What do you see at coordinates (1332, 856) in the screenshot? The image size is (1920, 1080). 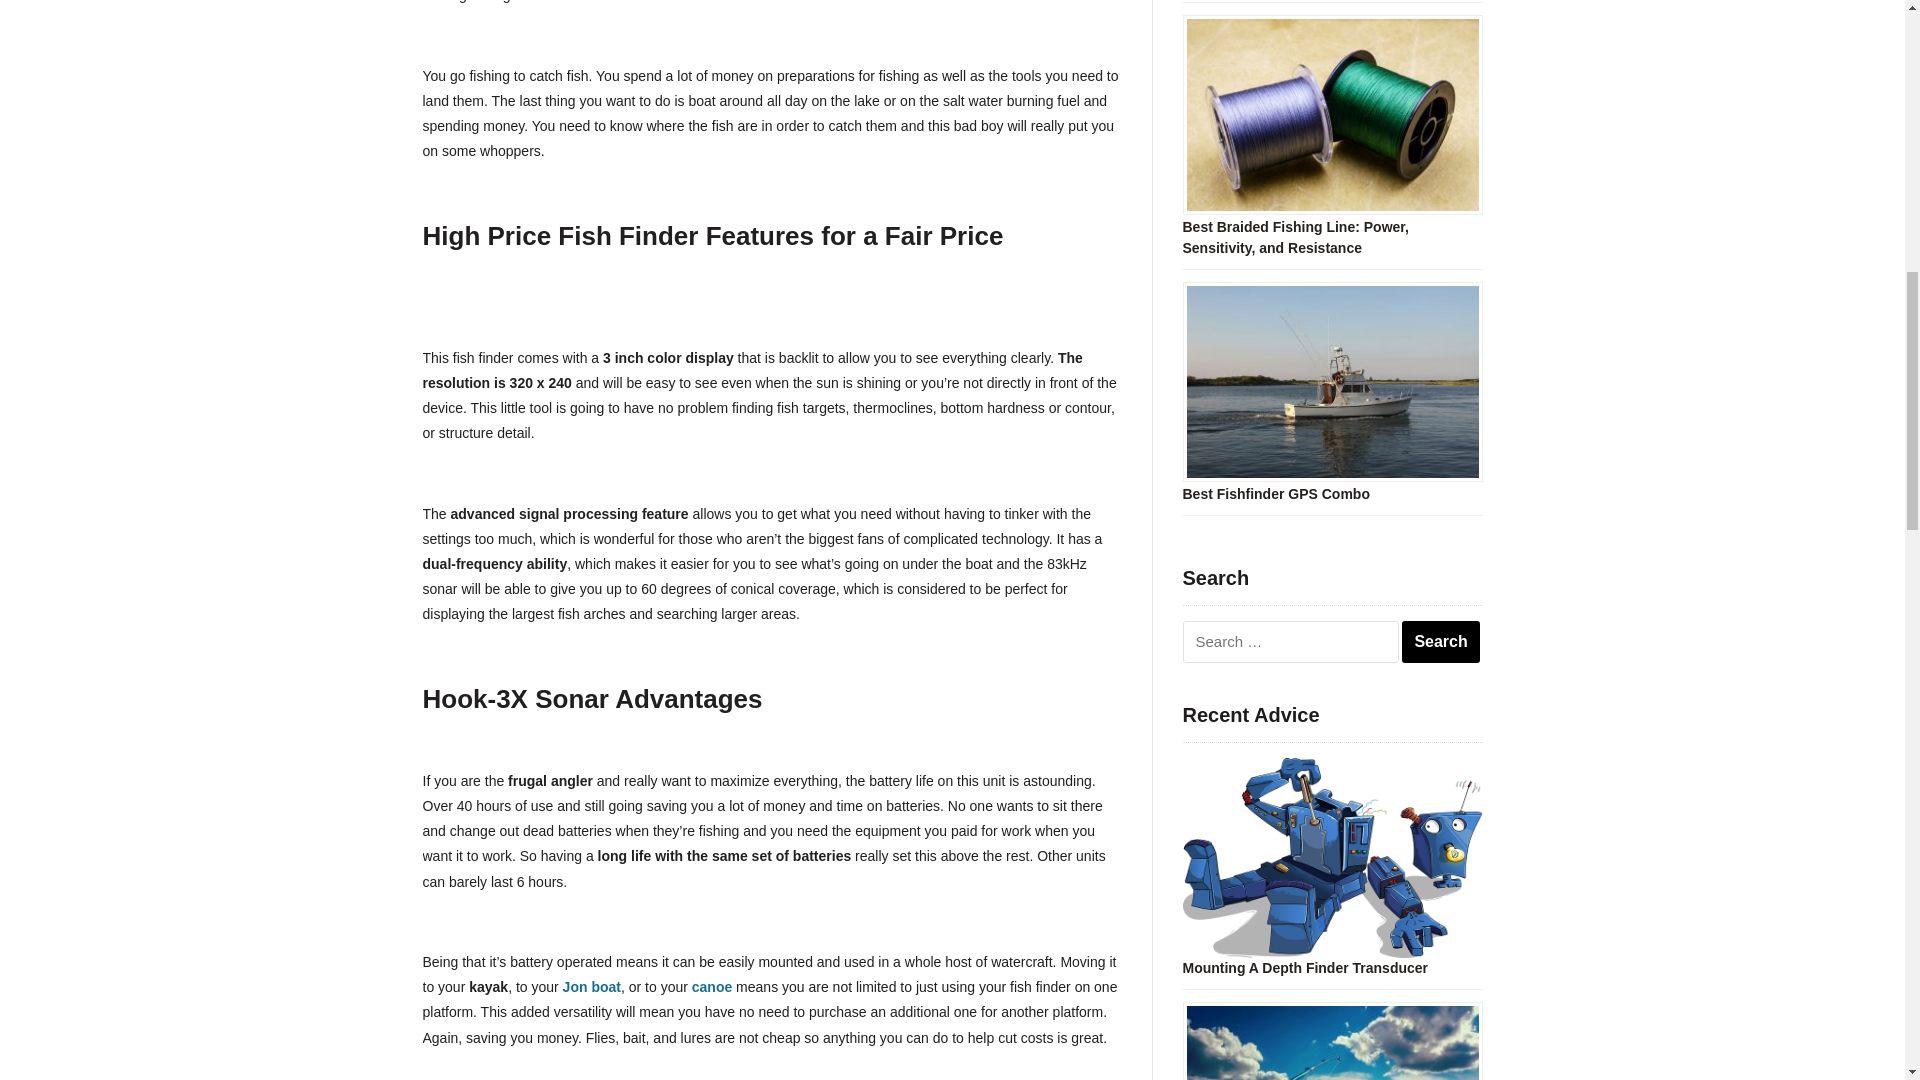 I see `Mounting A Depth Finder Transducer` at bounding box center [1332, 856].